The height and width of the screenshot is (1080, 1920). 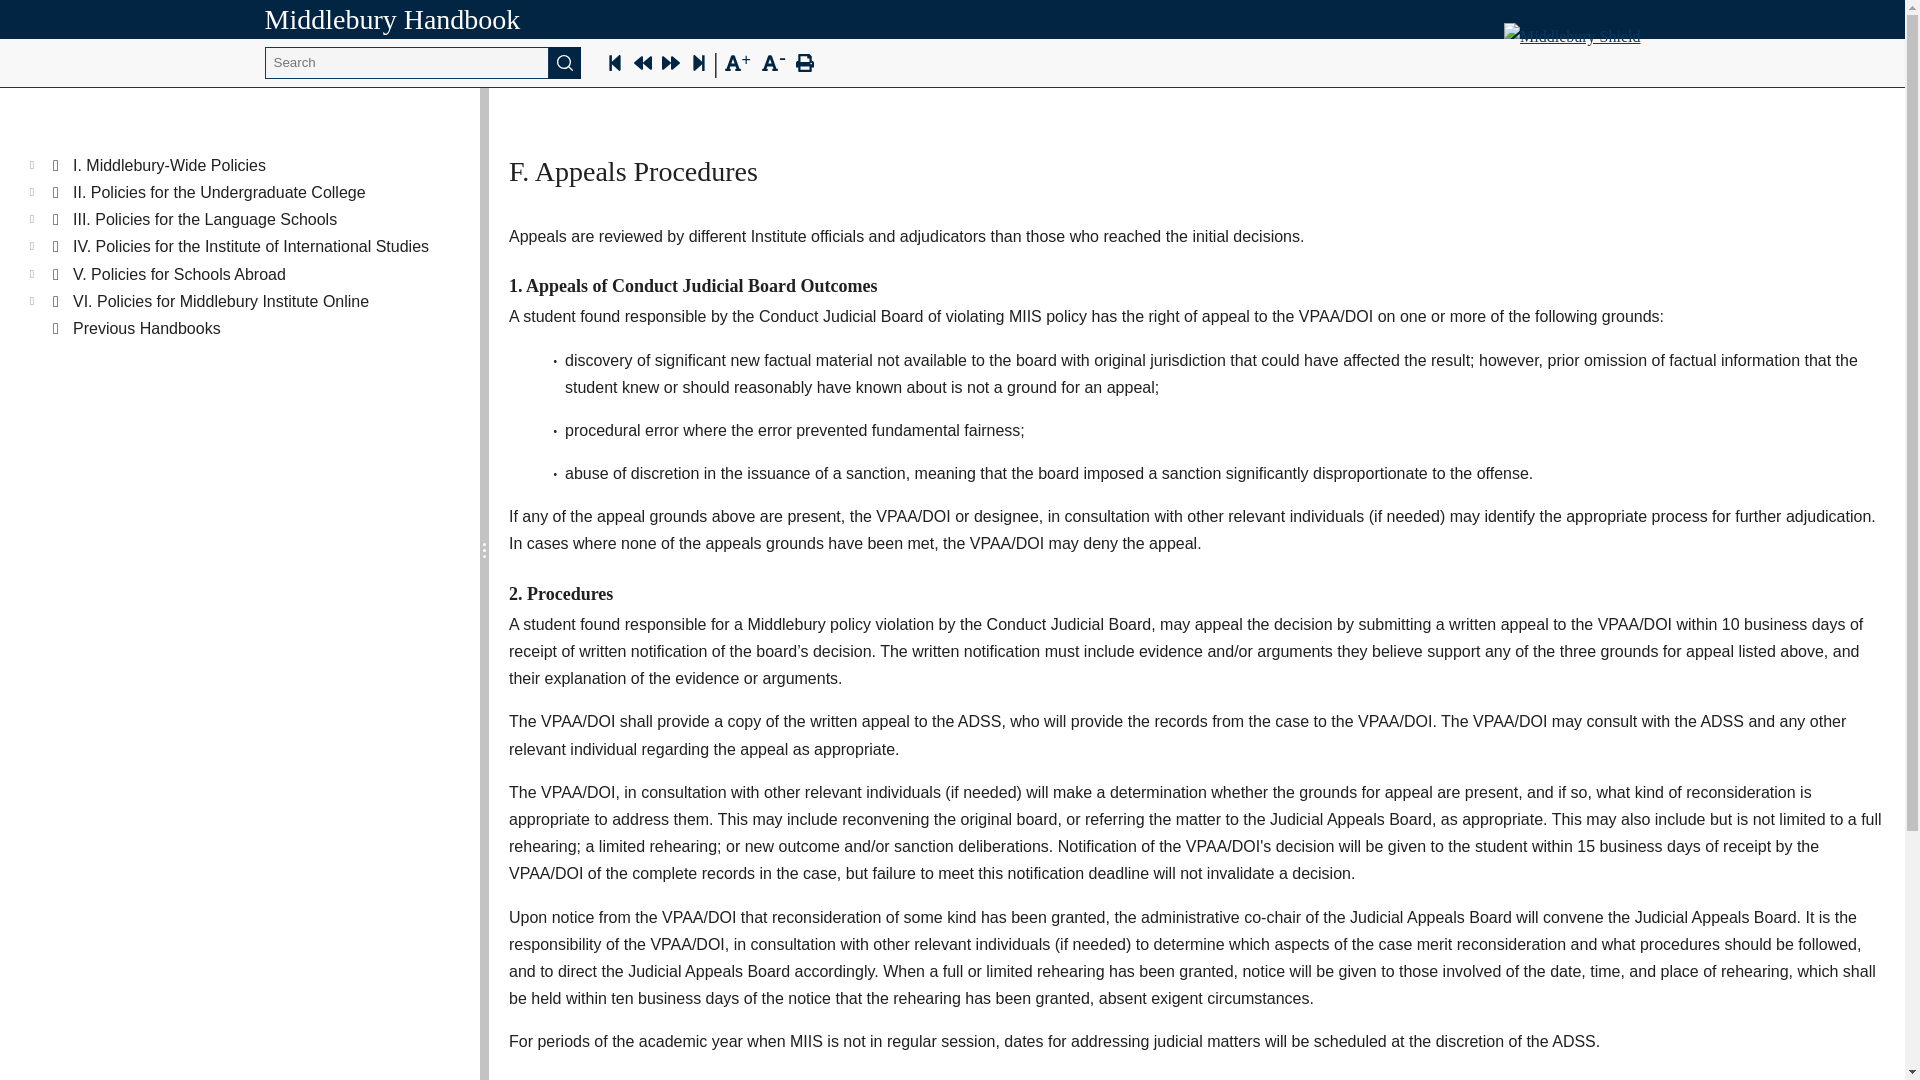 What do you see at coordinates (32, 270) in the screenshot?
I see `Toggle` at bounding box center [32, 270].